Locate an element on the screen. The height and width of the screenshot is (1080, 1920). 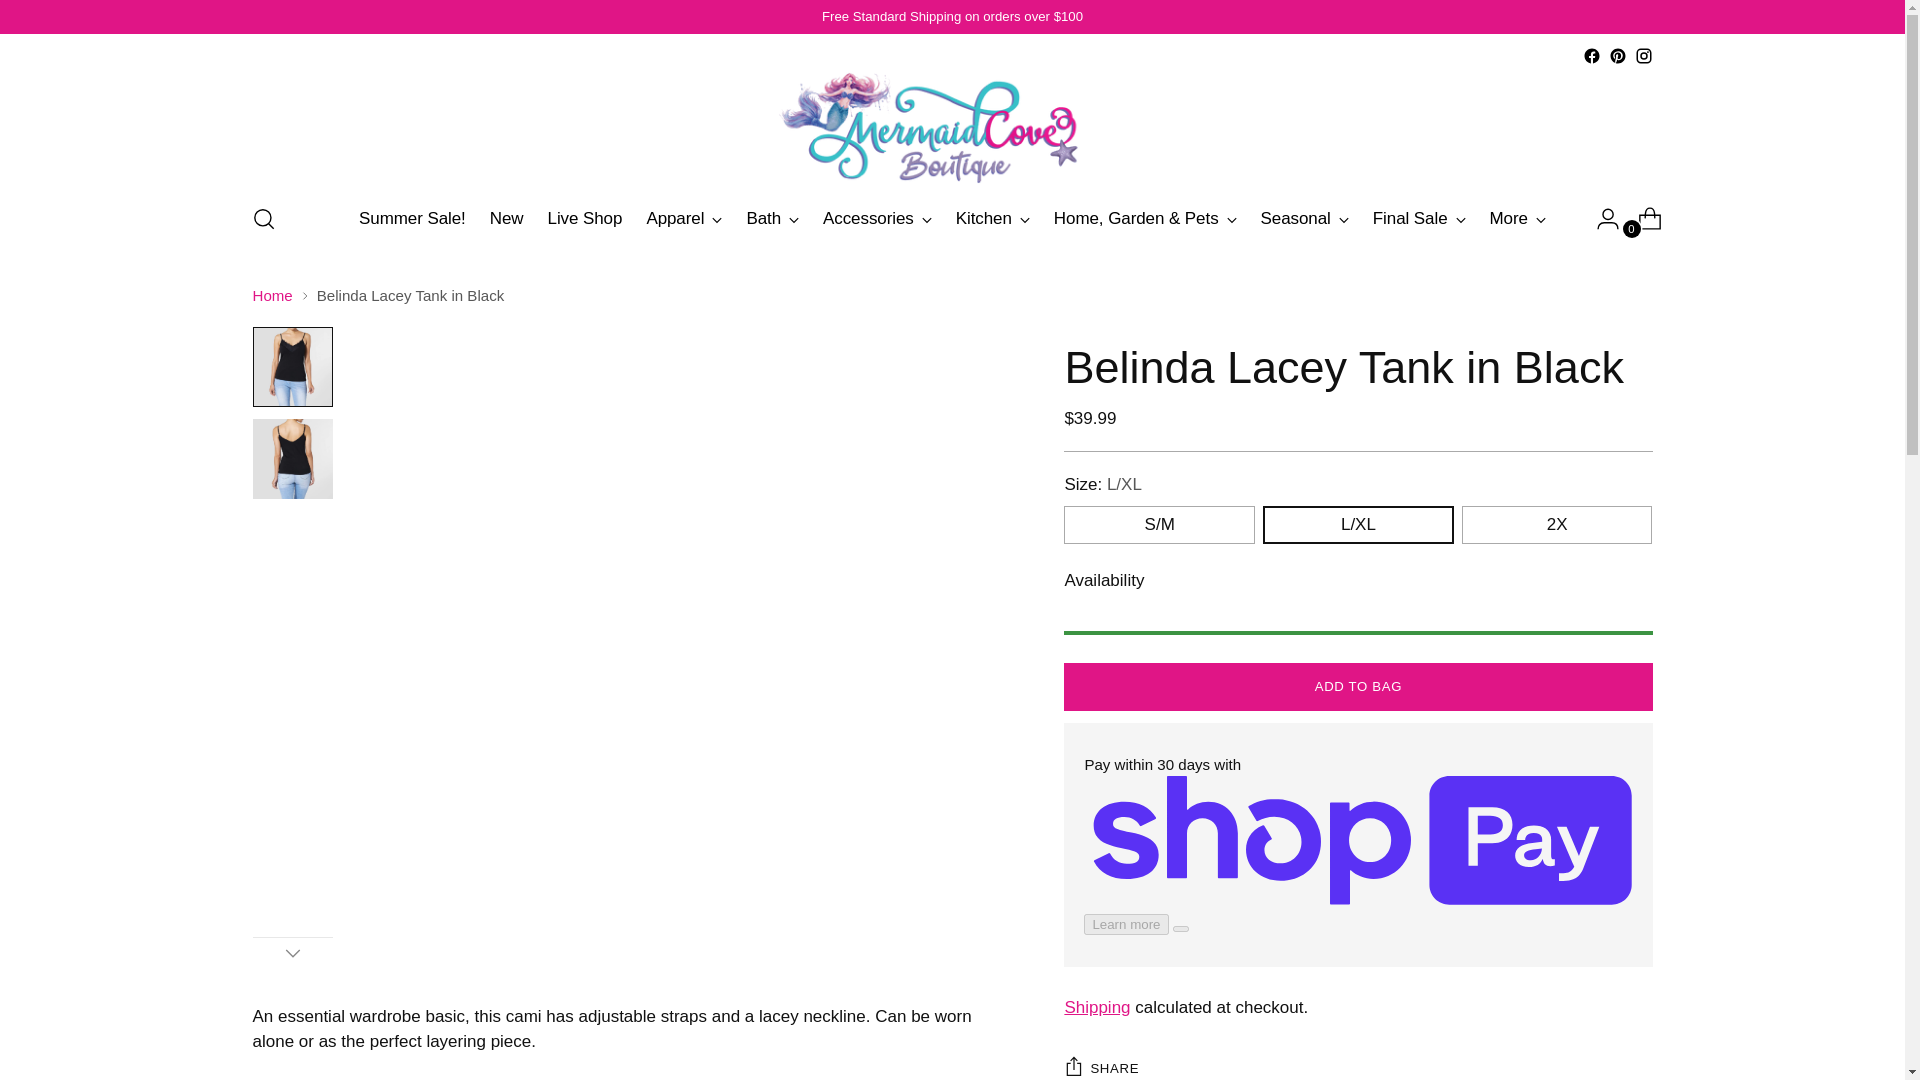
Live Shop is located at coordinates (584, 218).